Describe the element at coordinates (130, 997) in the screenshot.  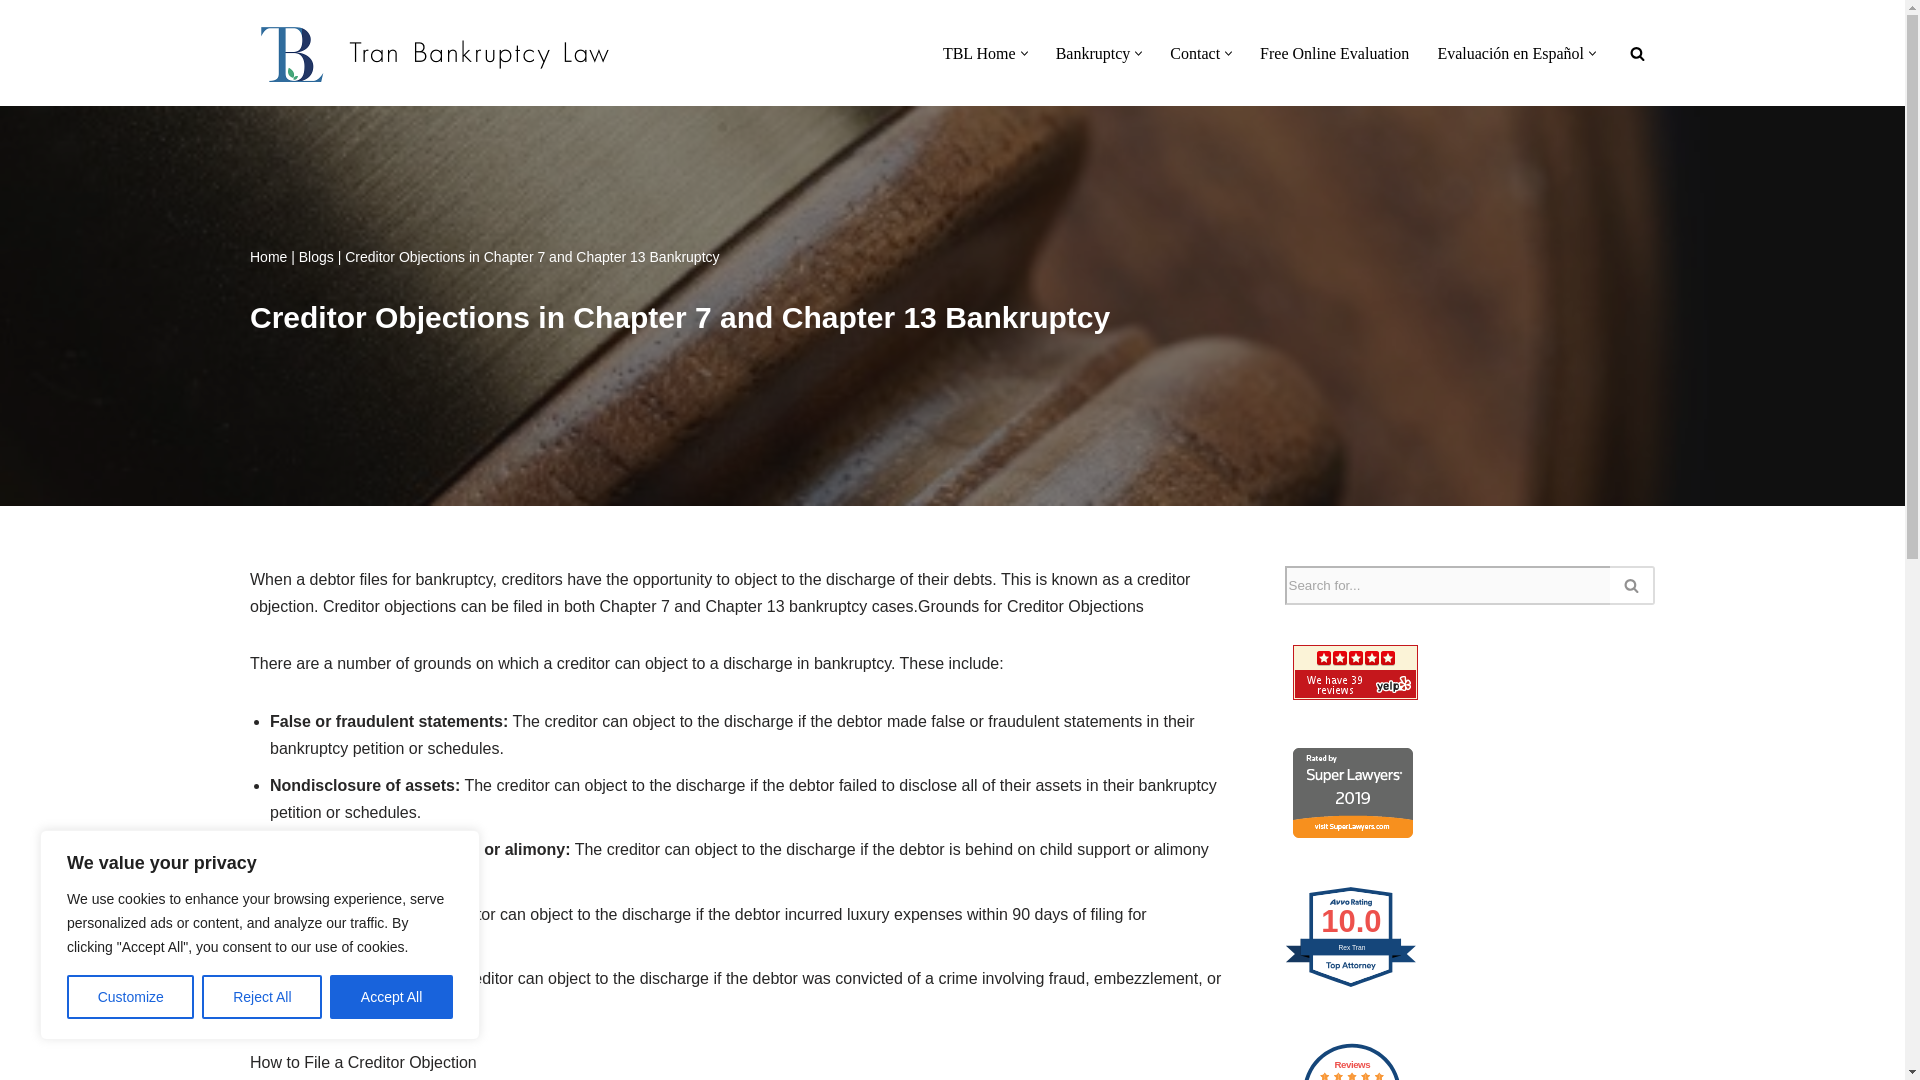
I see `Customize` at that location.